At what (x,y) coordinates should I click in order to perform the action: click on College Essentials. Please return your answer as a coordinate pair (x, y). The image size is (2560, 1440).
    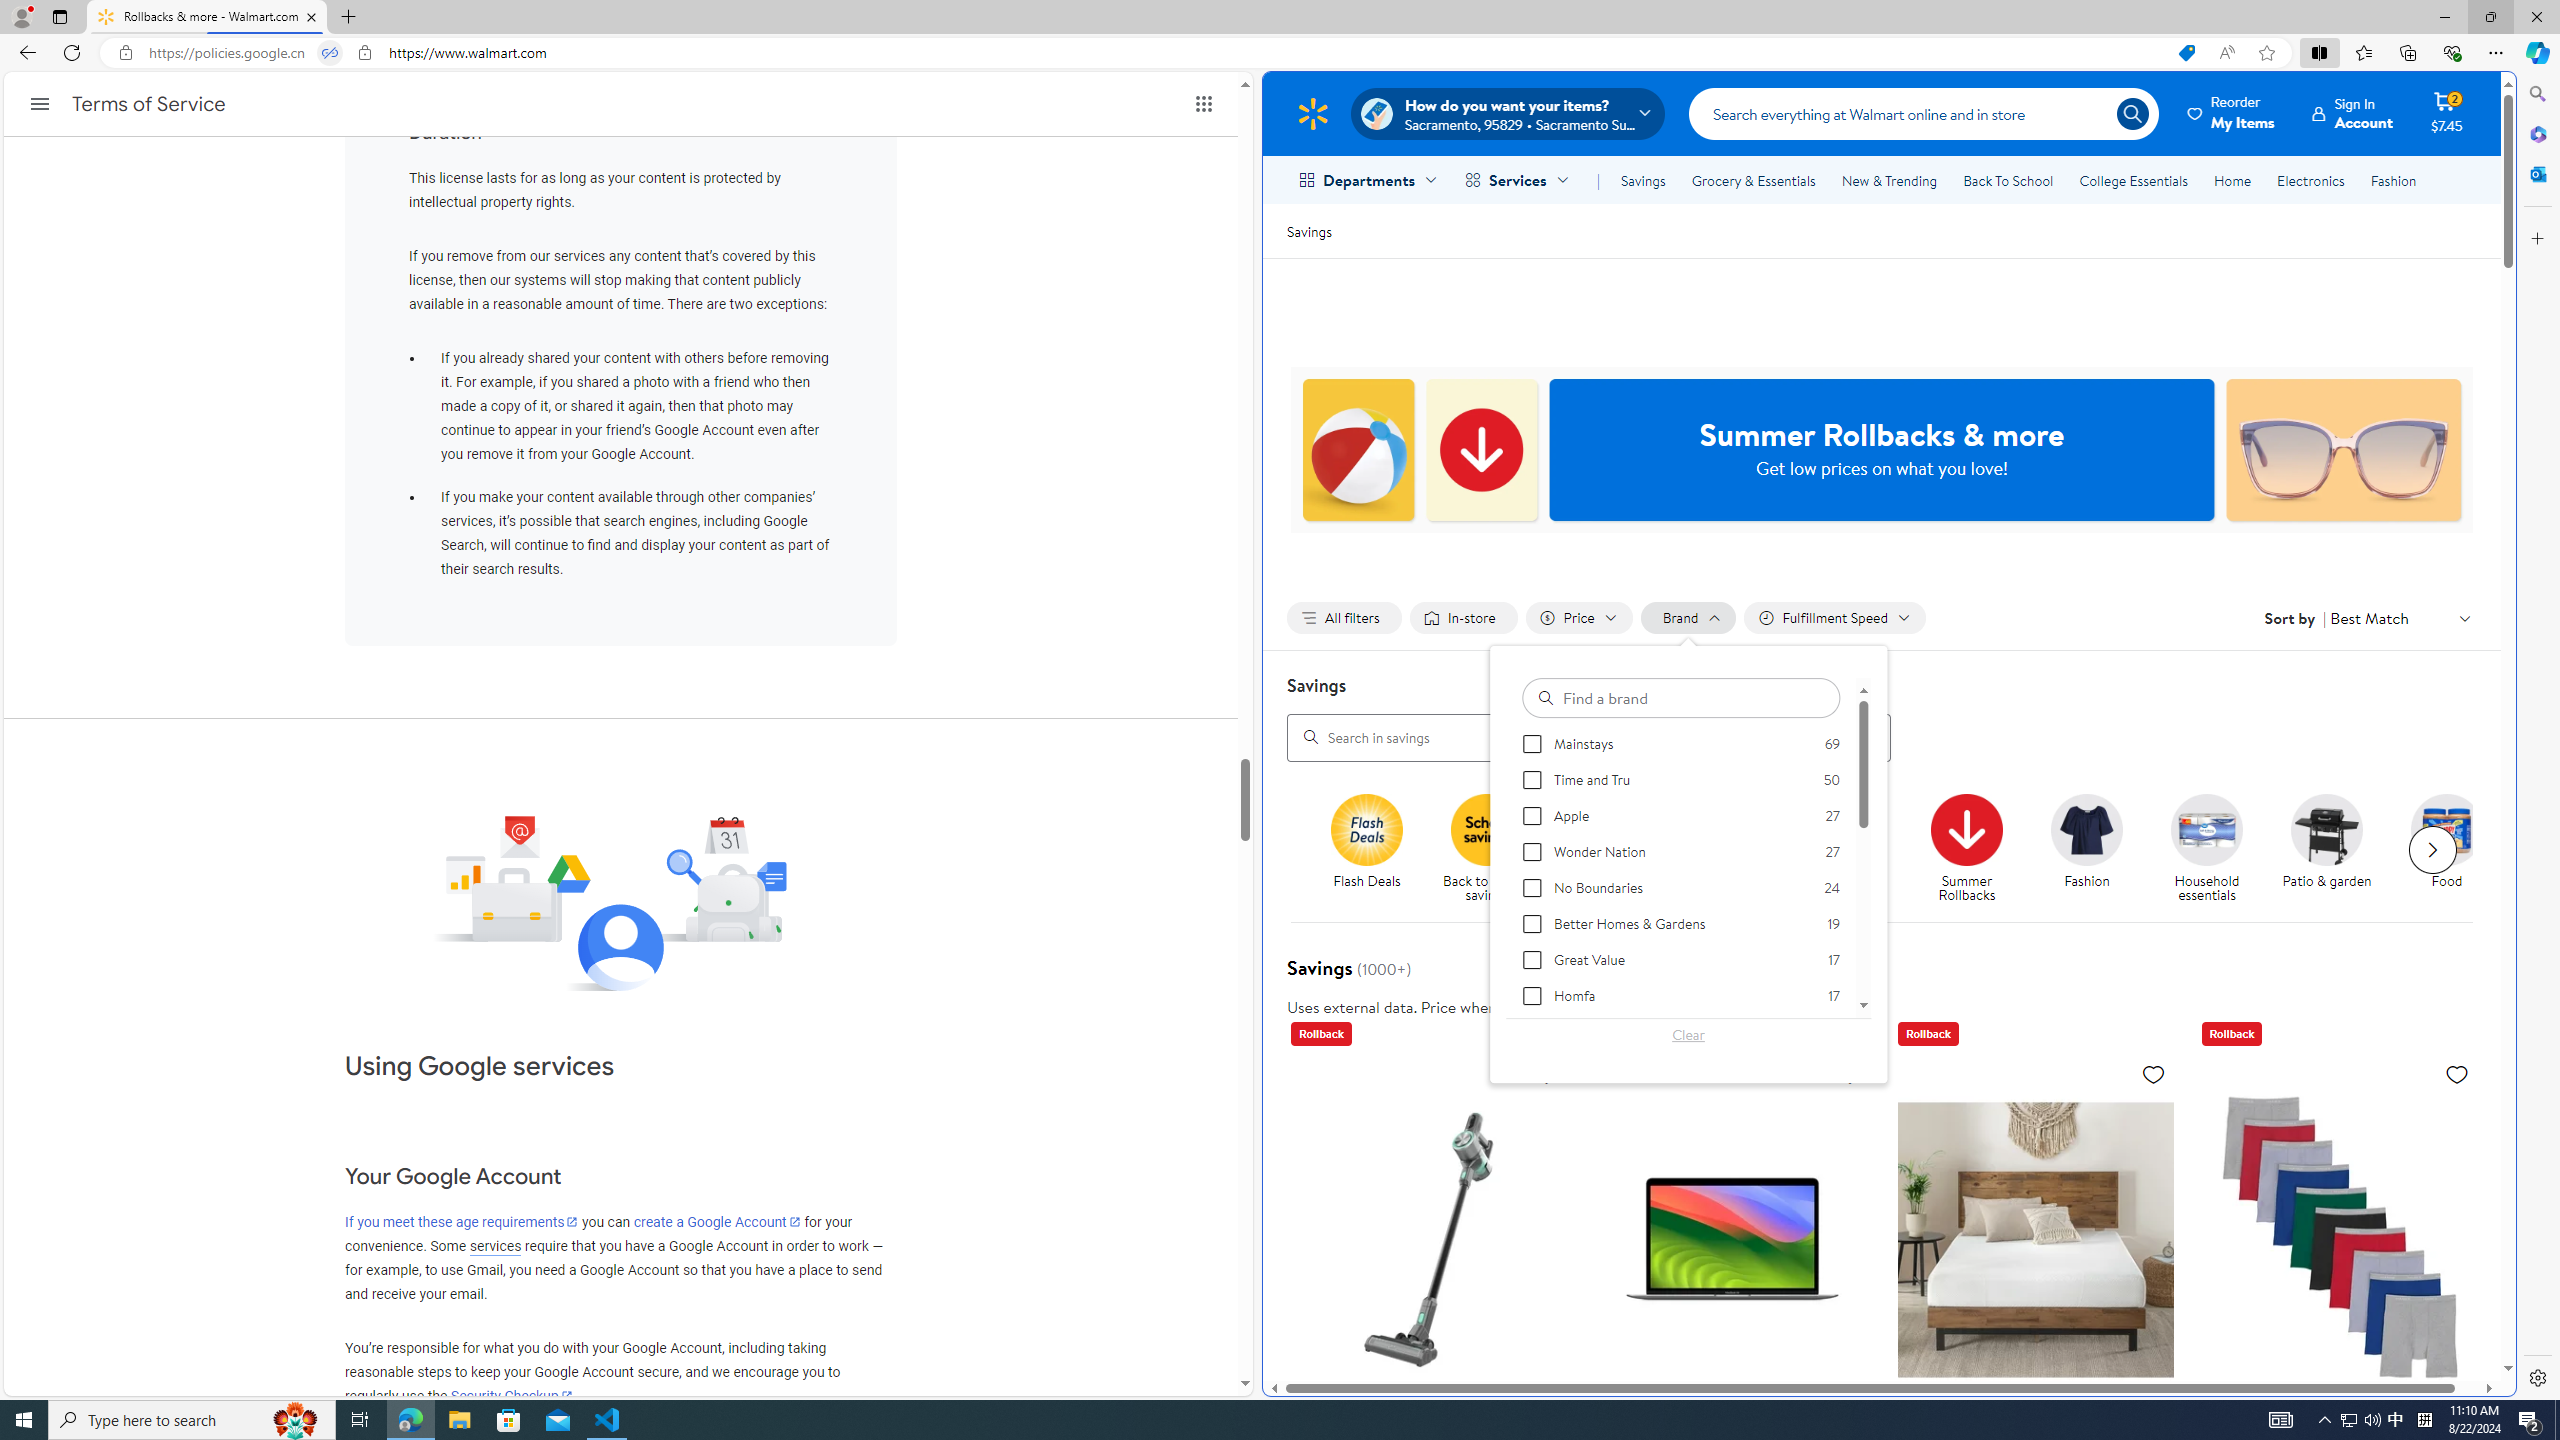
    Looking at the image, I should click on (2134, 180).